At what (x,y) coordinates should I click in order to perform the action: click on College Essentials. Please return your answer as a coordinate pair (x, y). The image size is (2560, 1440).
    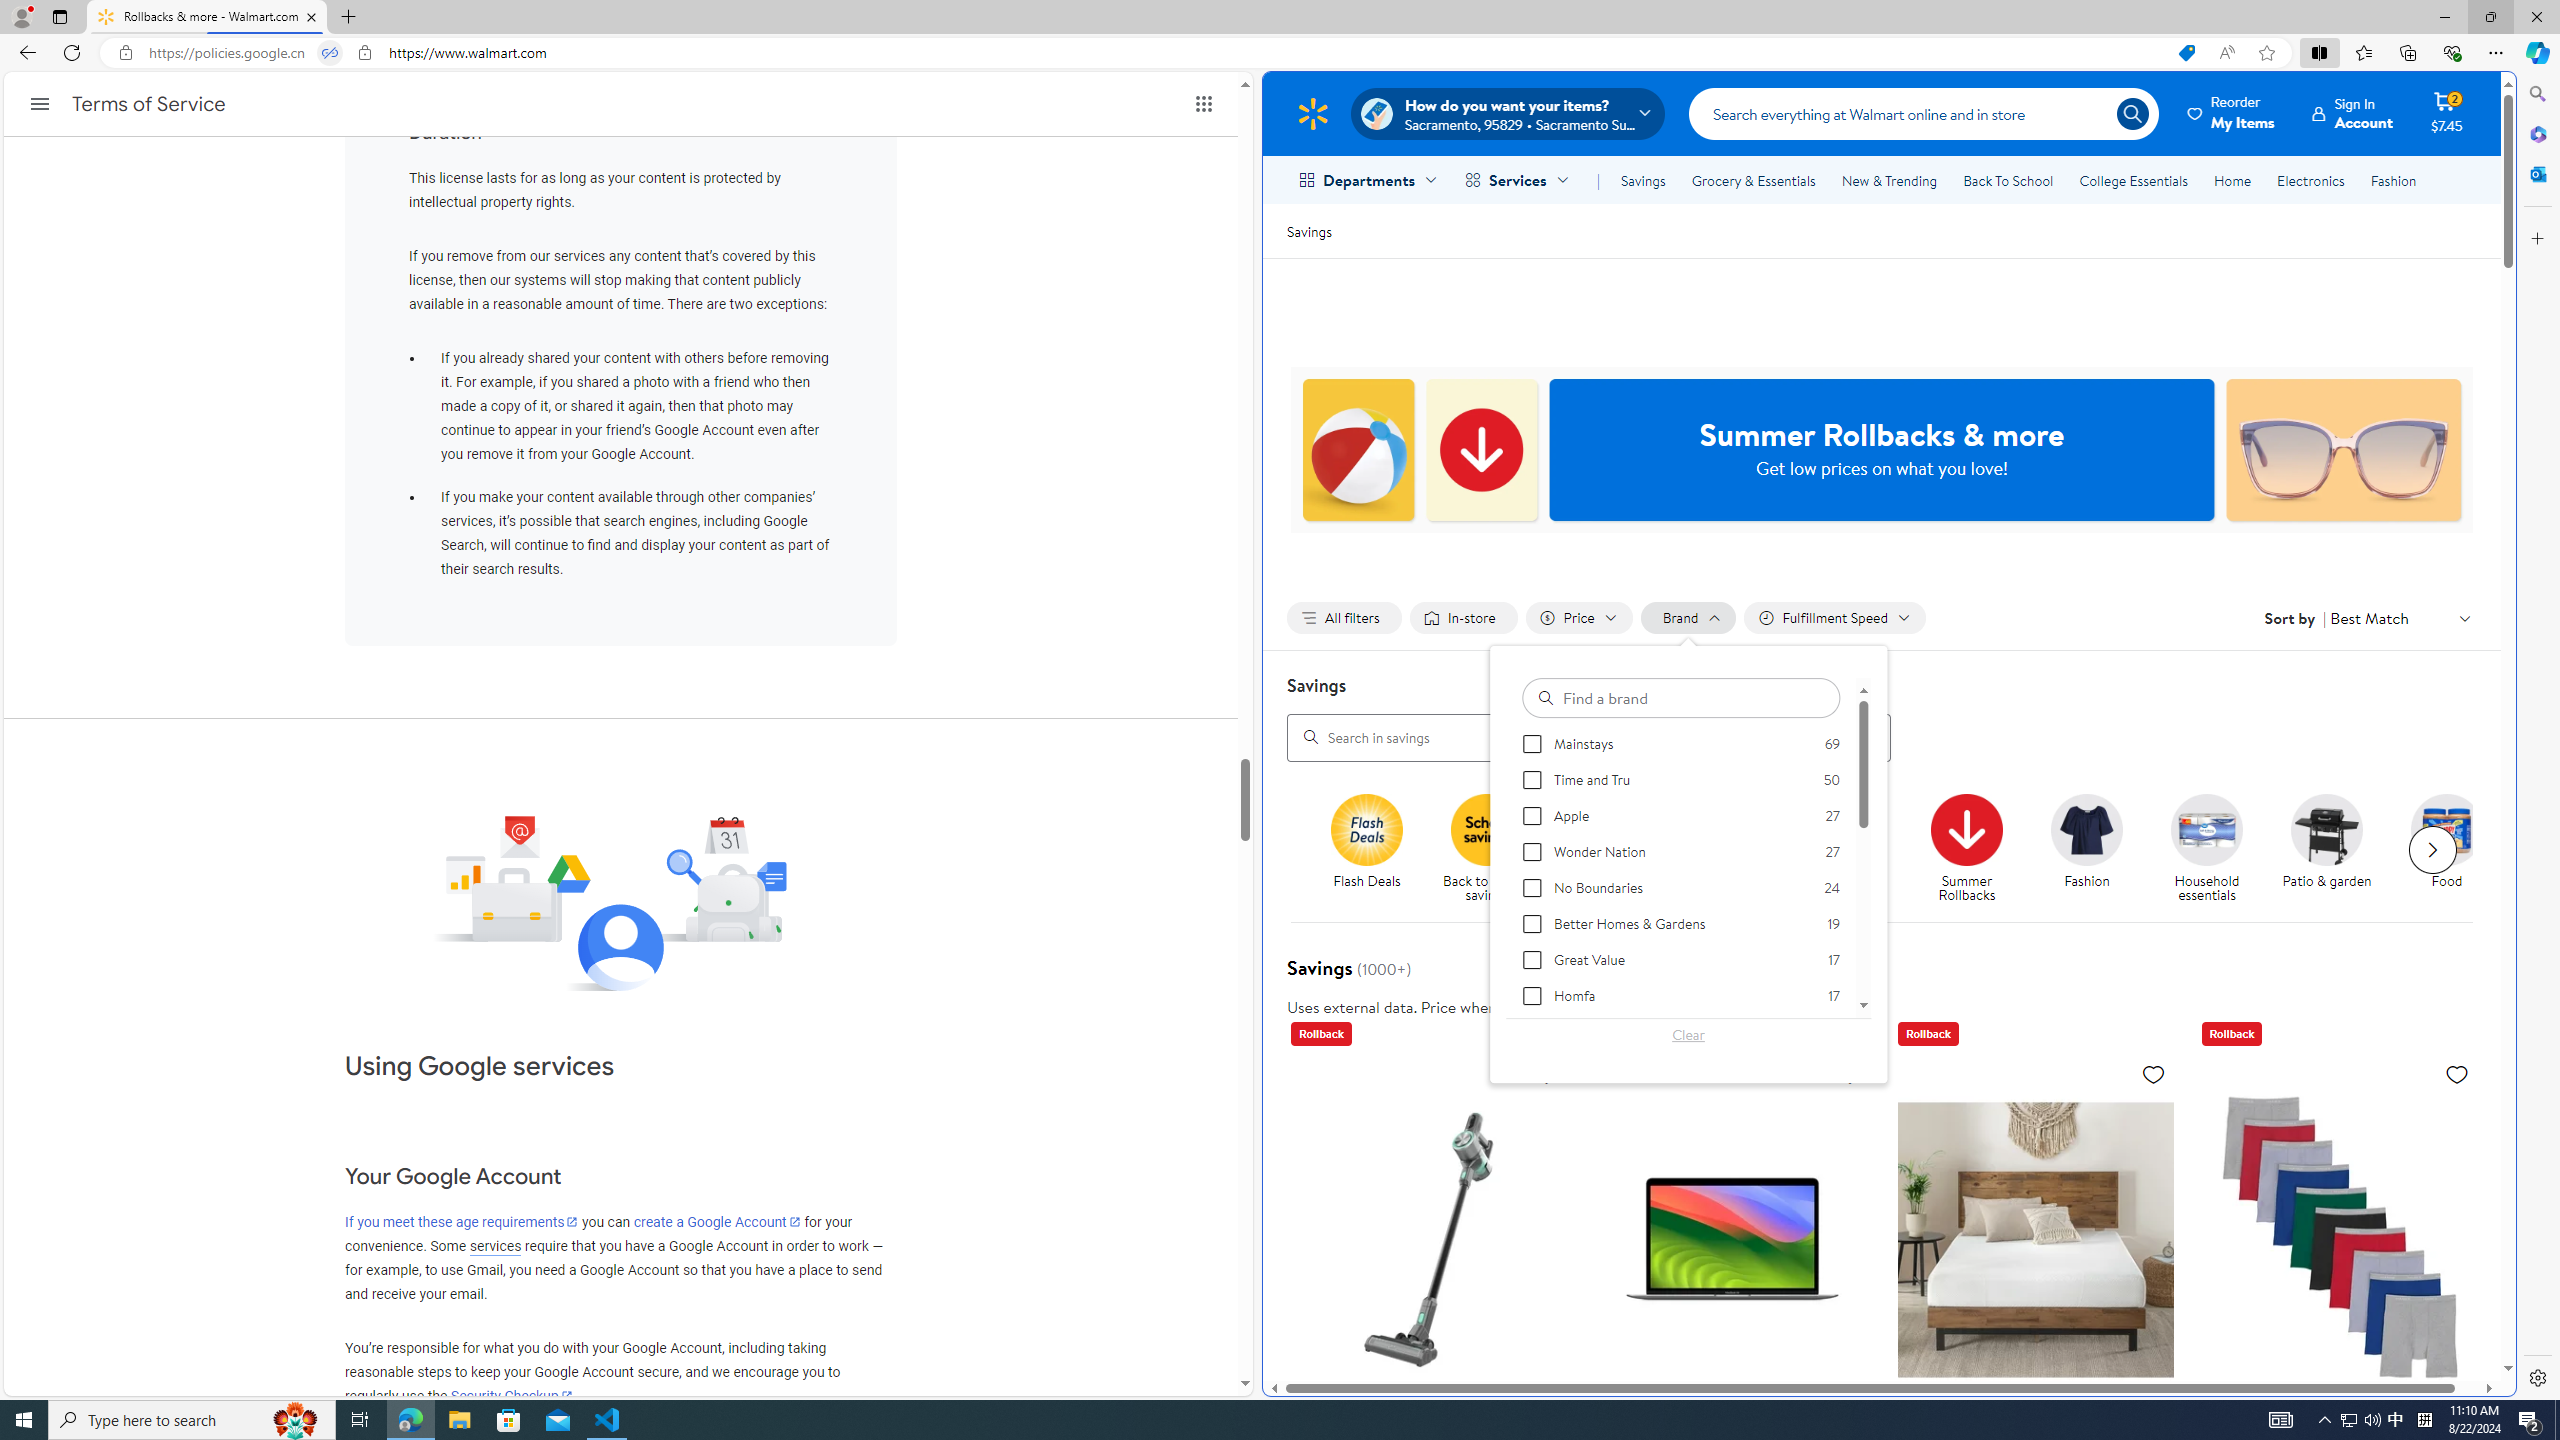
    Looking at the image, I should click on (2134, 180).